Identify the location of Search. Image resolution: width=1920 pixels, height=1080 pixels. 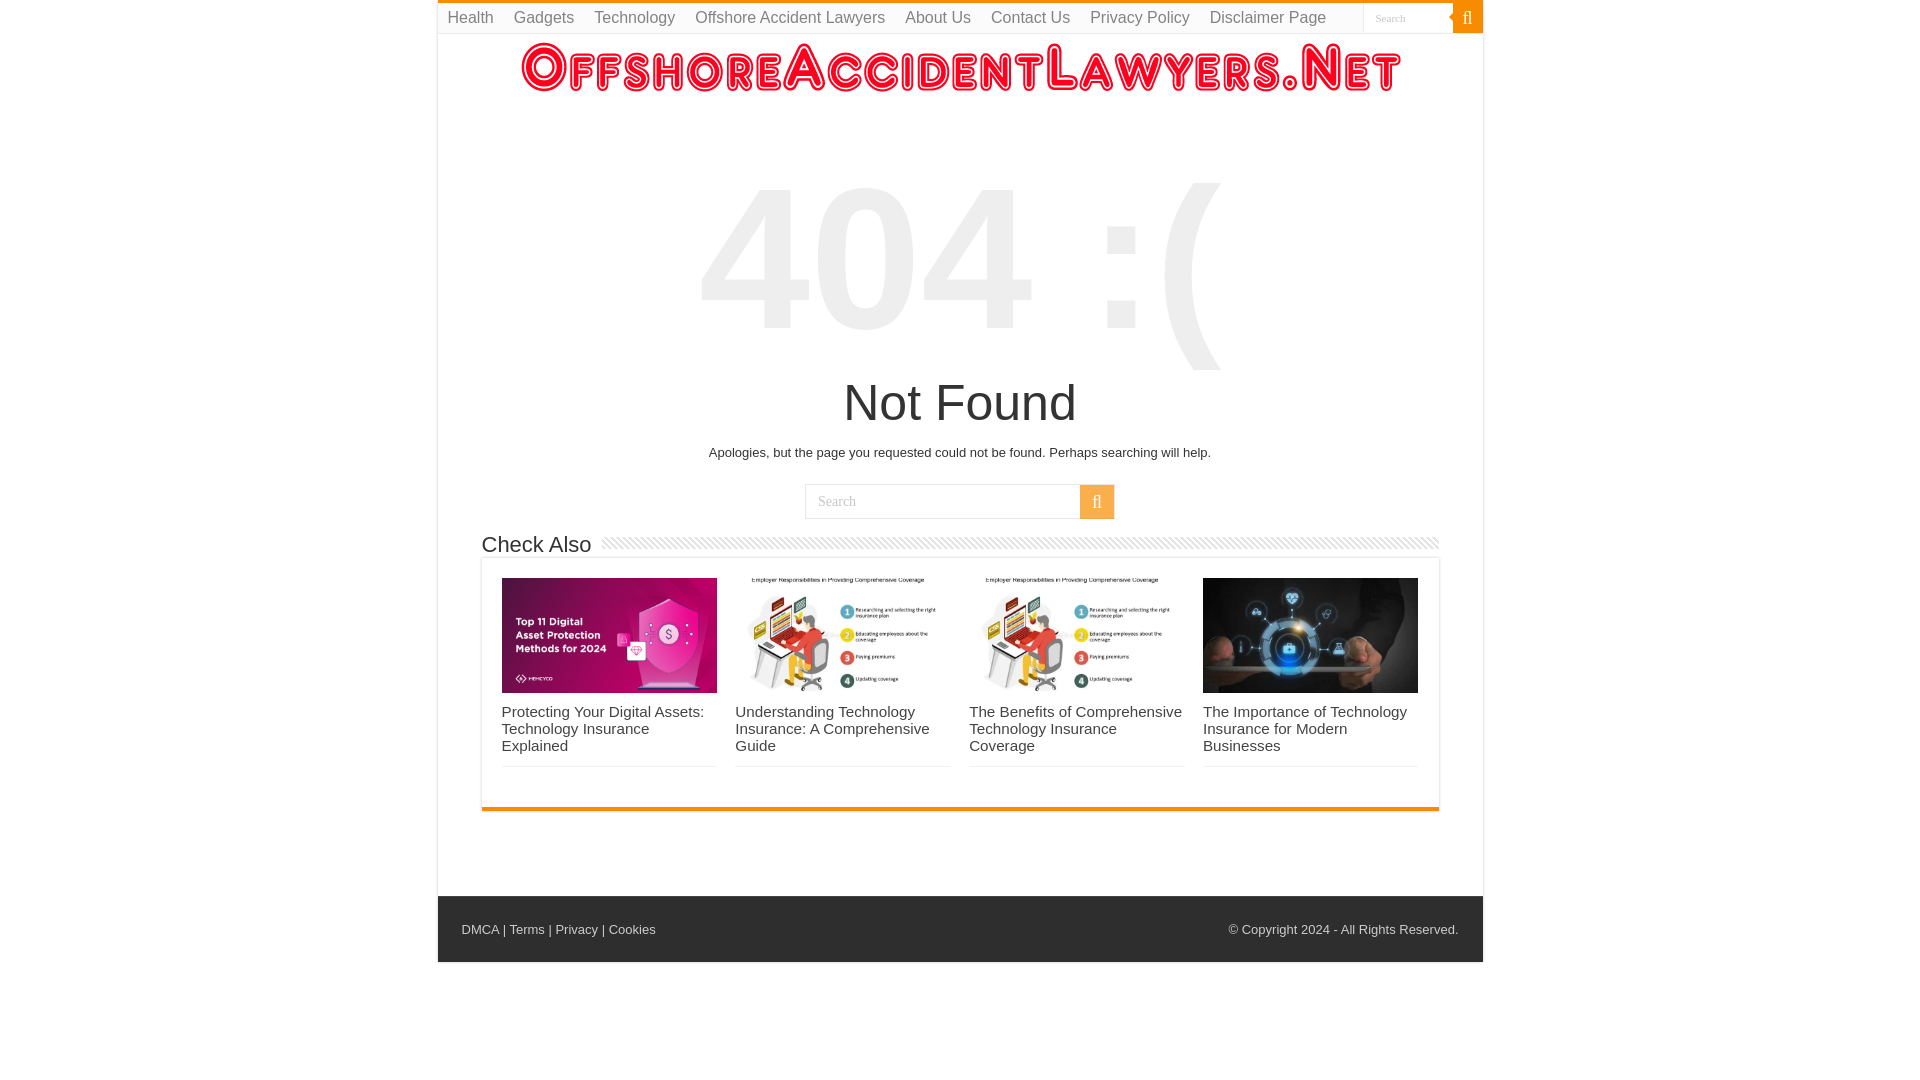
(1096, 502).